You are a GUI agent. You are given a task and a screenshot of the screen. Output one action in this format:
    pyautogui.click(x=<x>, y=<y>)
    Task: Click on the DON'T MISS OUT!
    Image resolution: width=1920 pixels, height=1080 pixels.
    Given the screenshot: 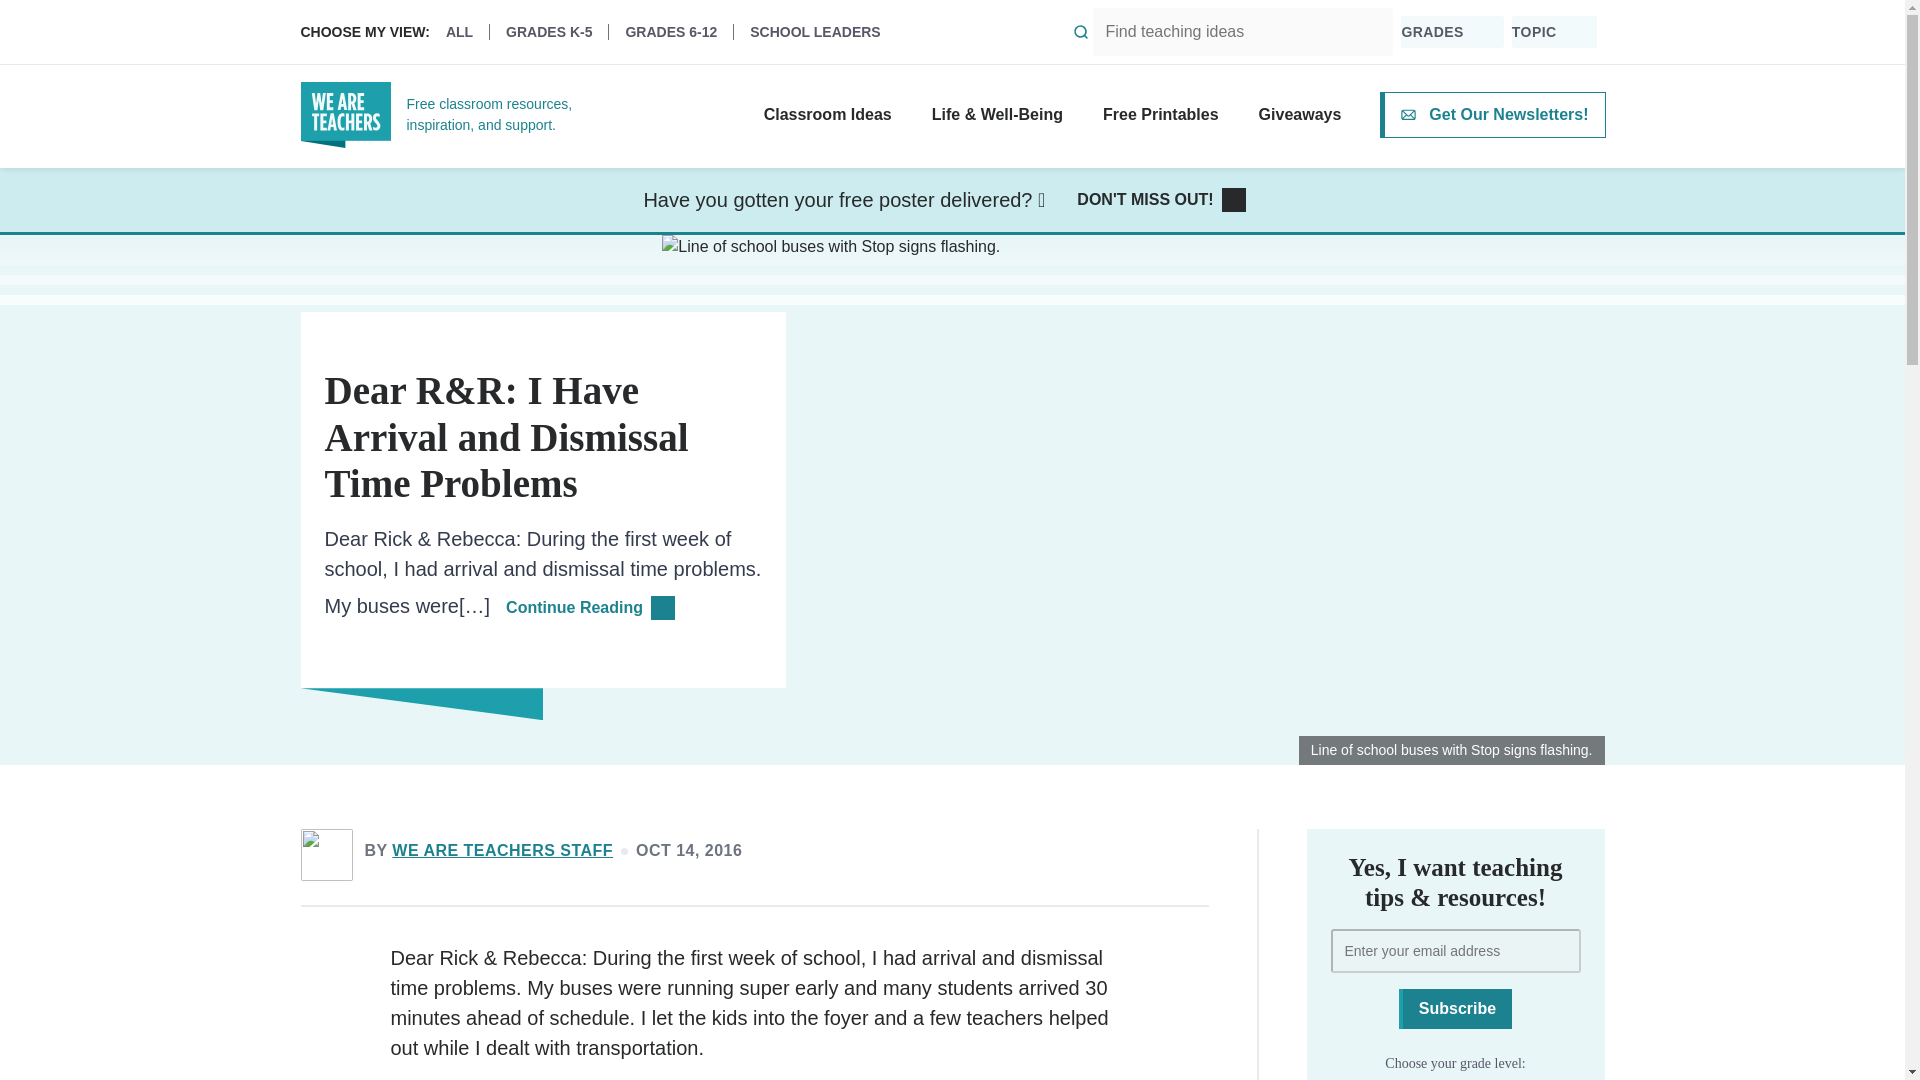 What is the action you would take?
    pyautogui.click(x=1161, y=200)
    